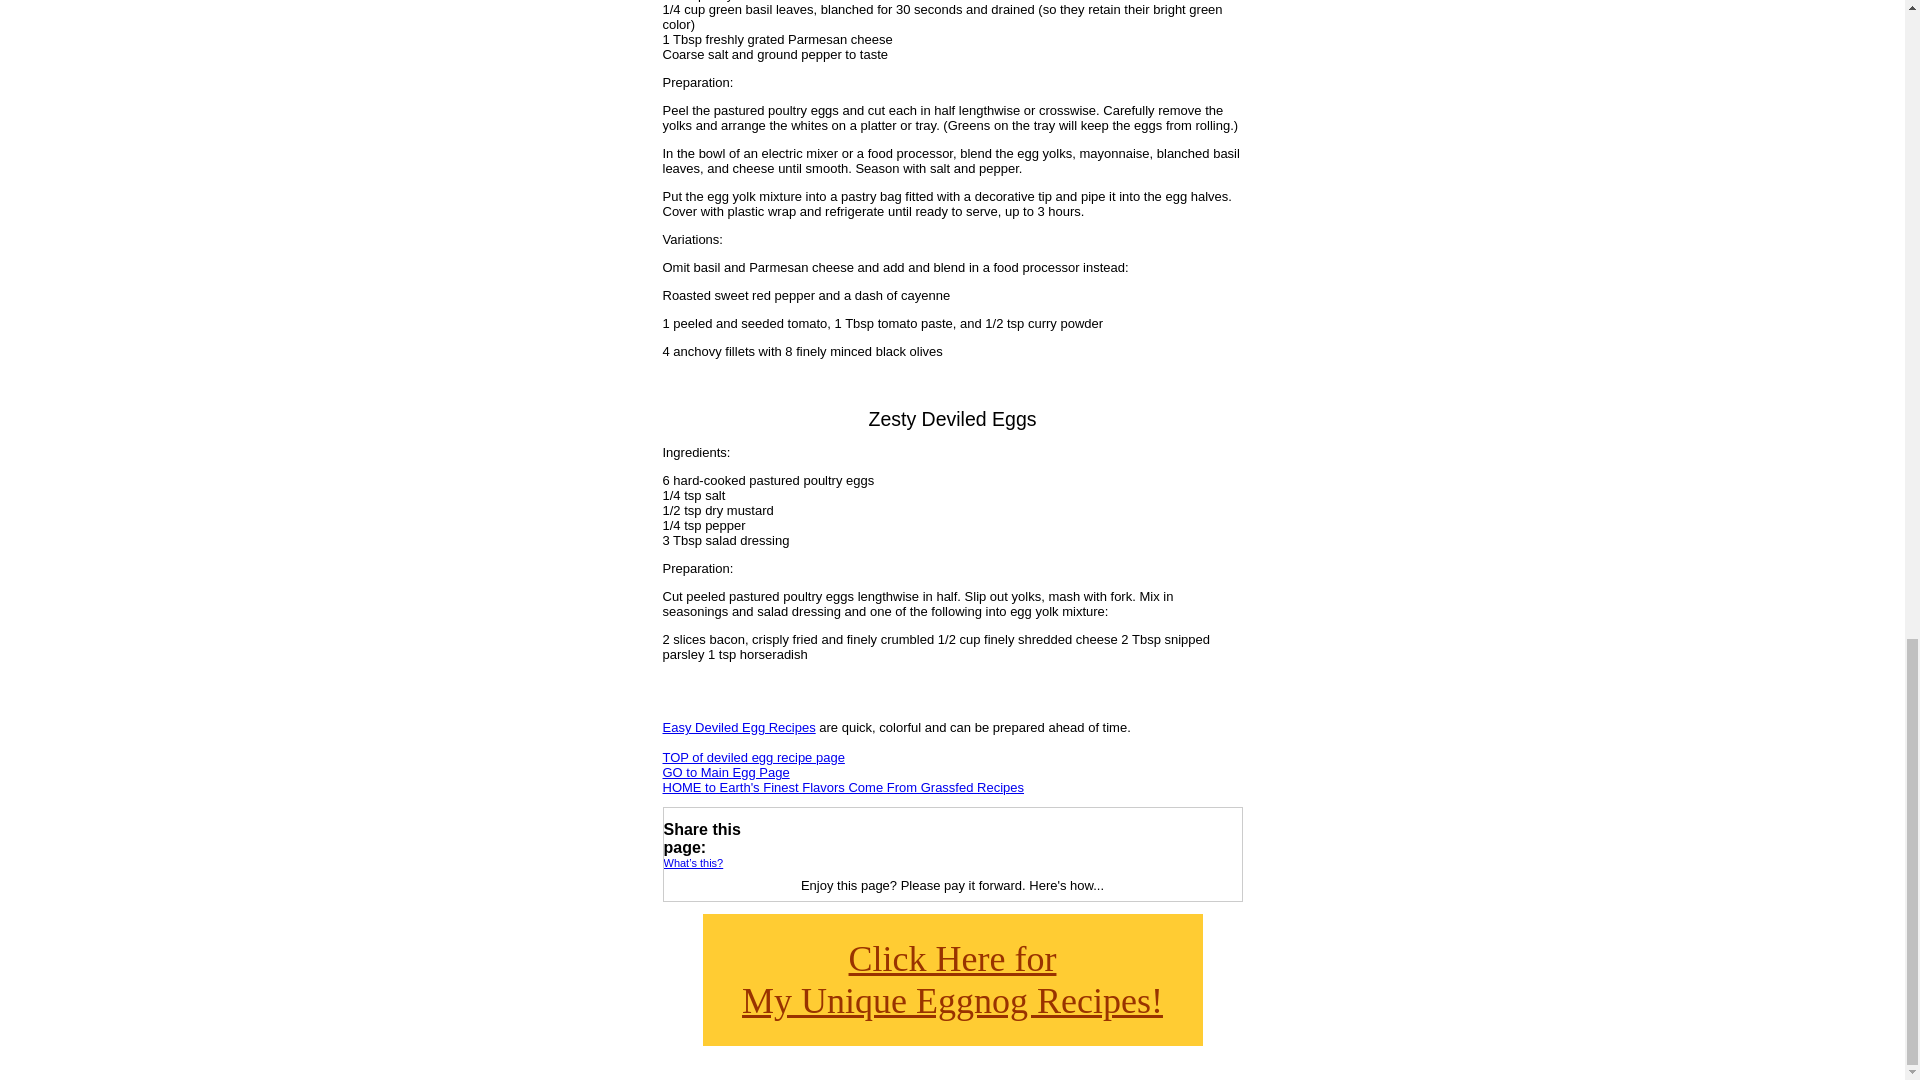 Image resolution: width=1920 pixels, height=1080 pixels. What do you see at coordinates (952, 979) in the screenshot?
I see `Easy Deviled Egg Recipes` at bounding box center [952, 979].